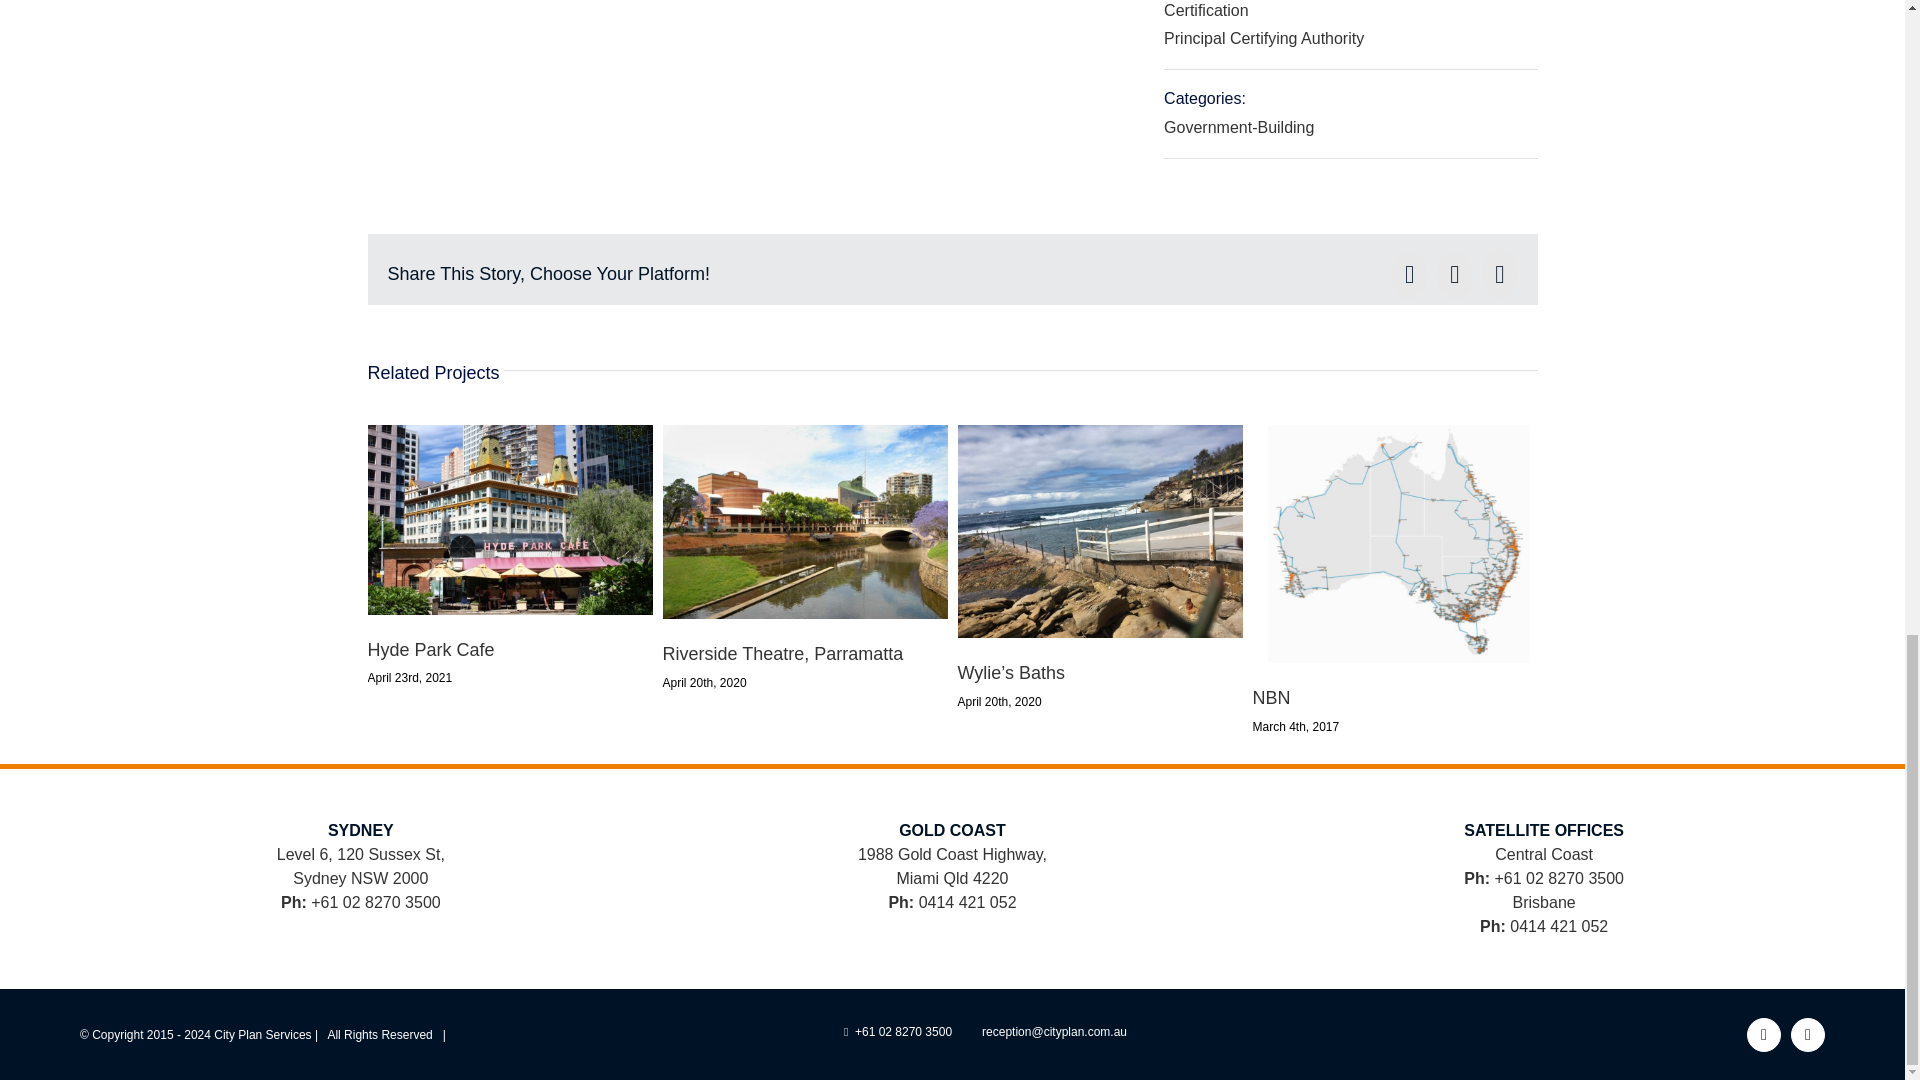  I want to click on Riverside Theatre, Parramatta, so click(782, 654).